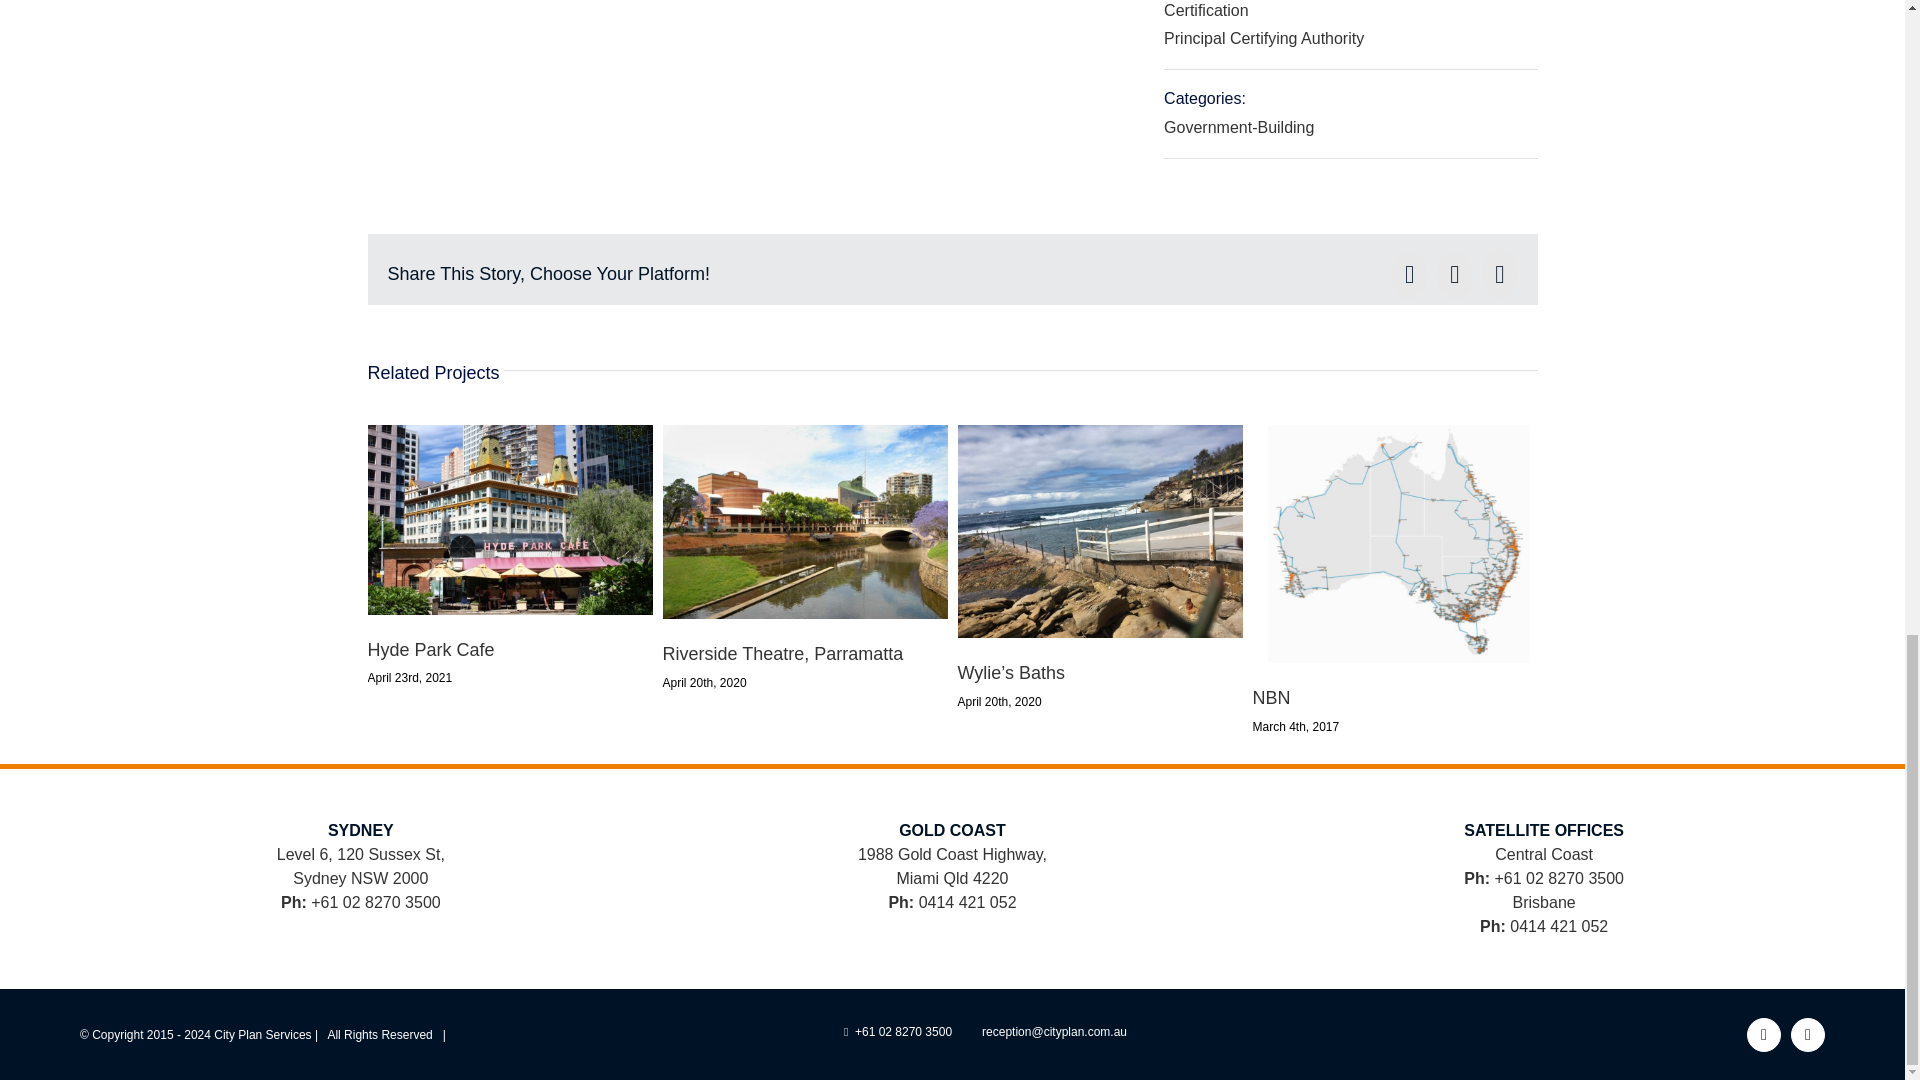  I want to click on Riverside Theatre, Parramatta, so click(782, 654).